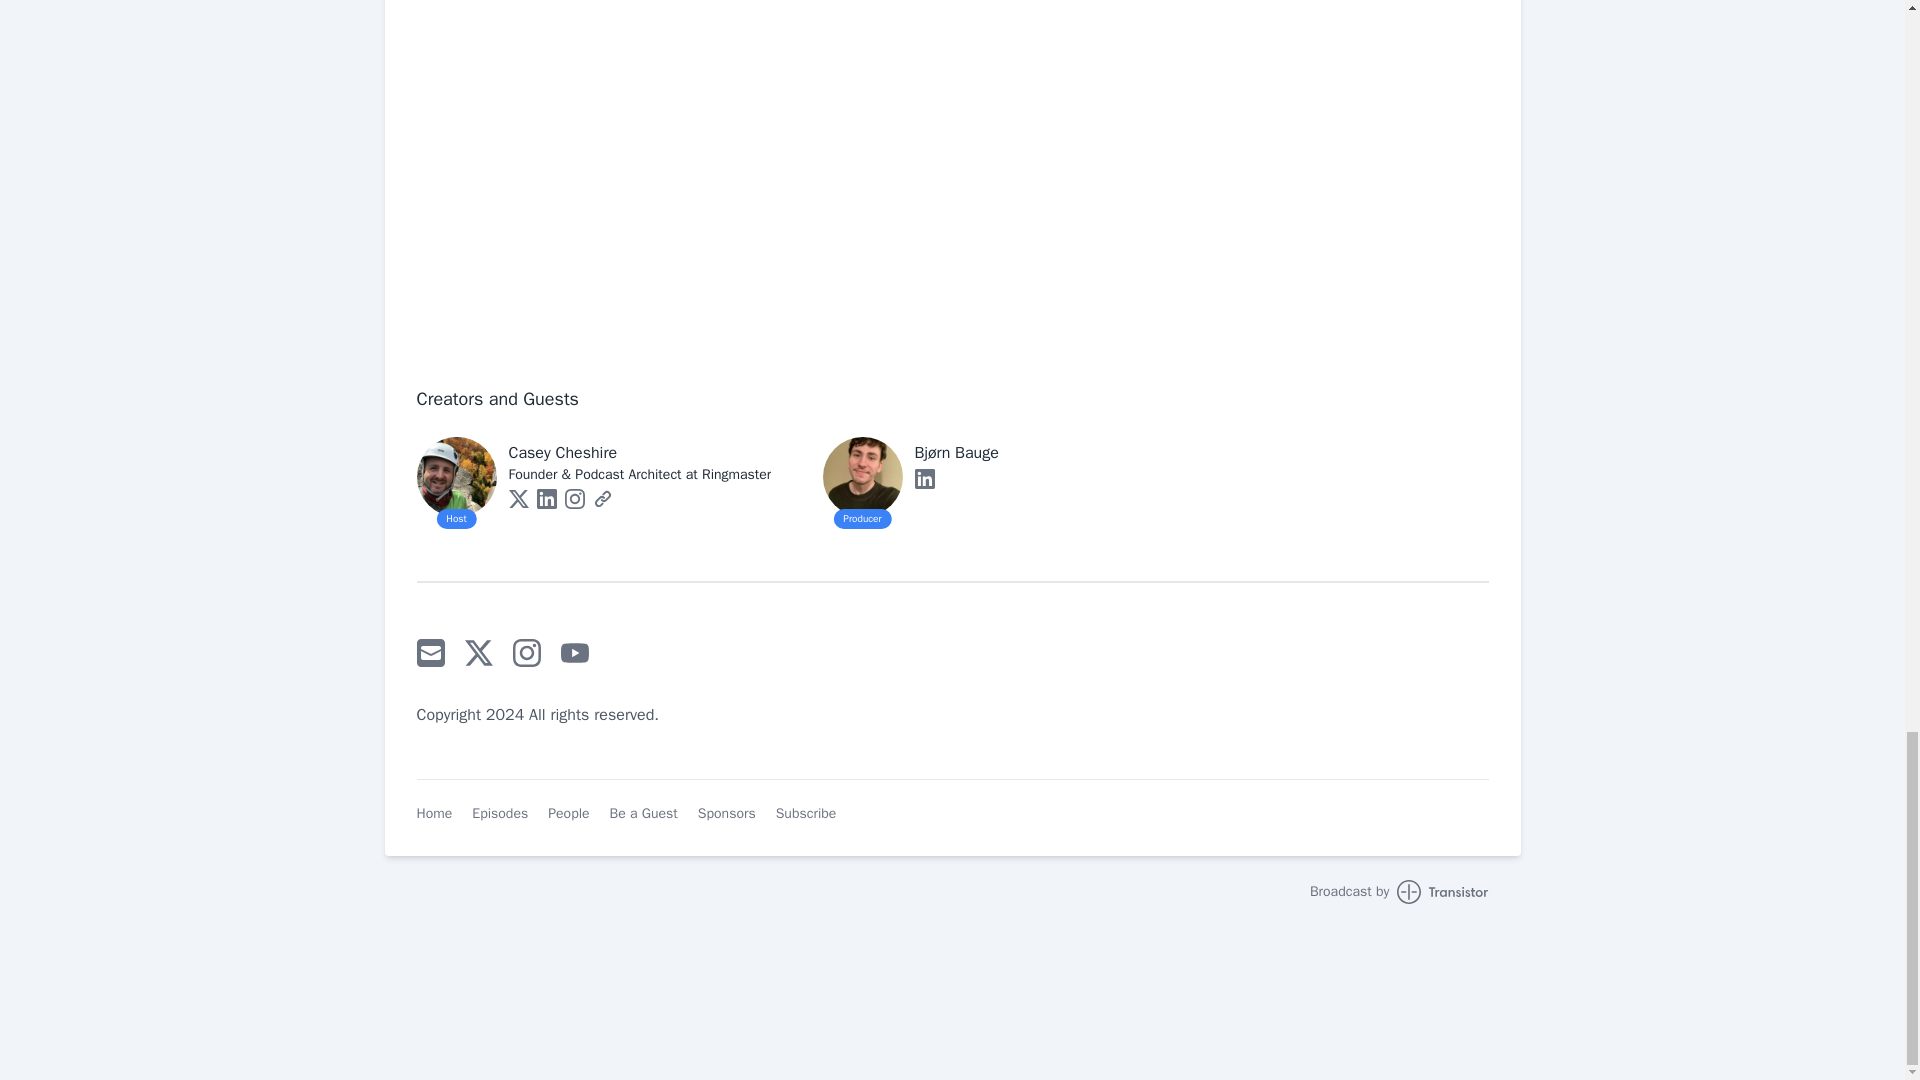  I want to click on Casey Cheshire, so click(562, 452).